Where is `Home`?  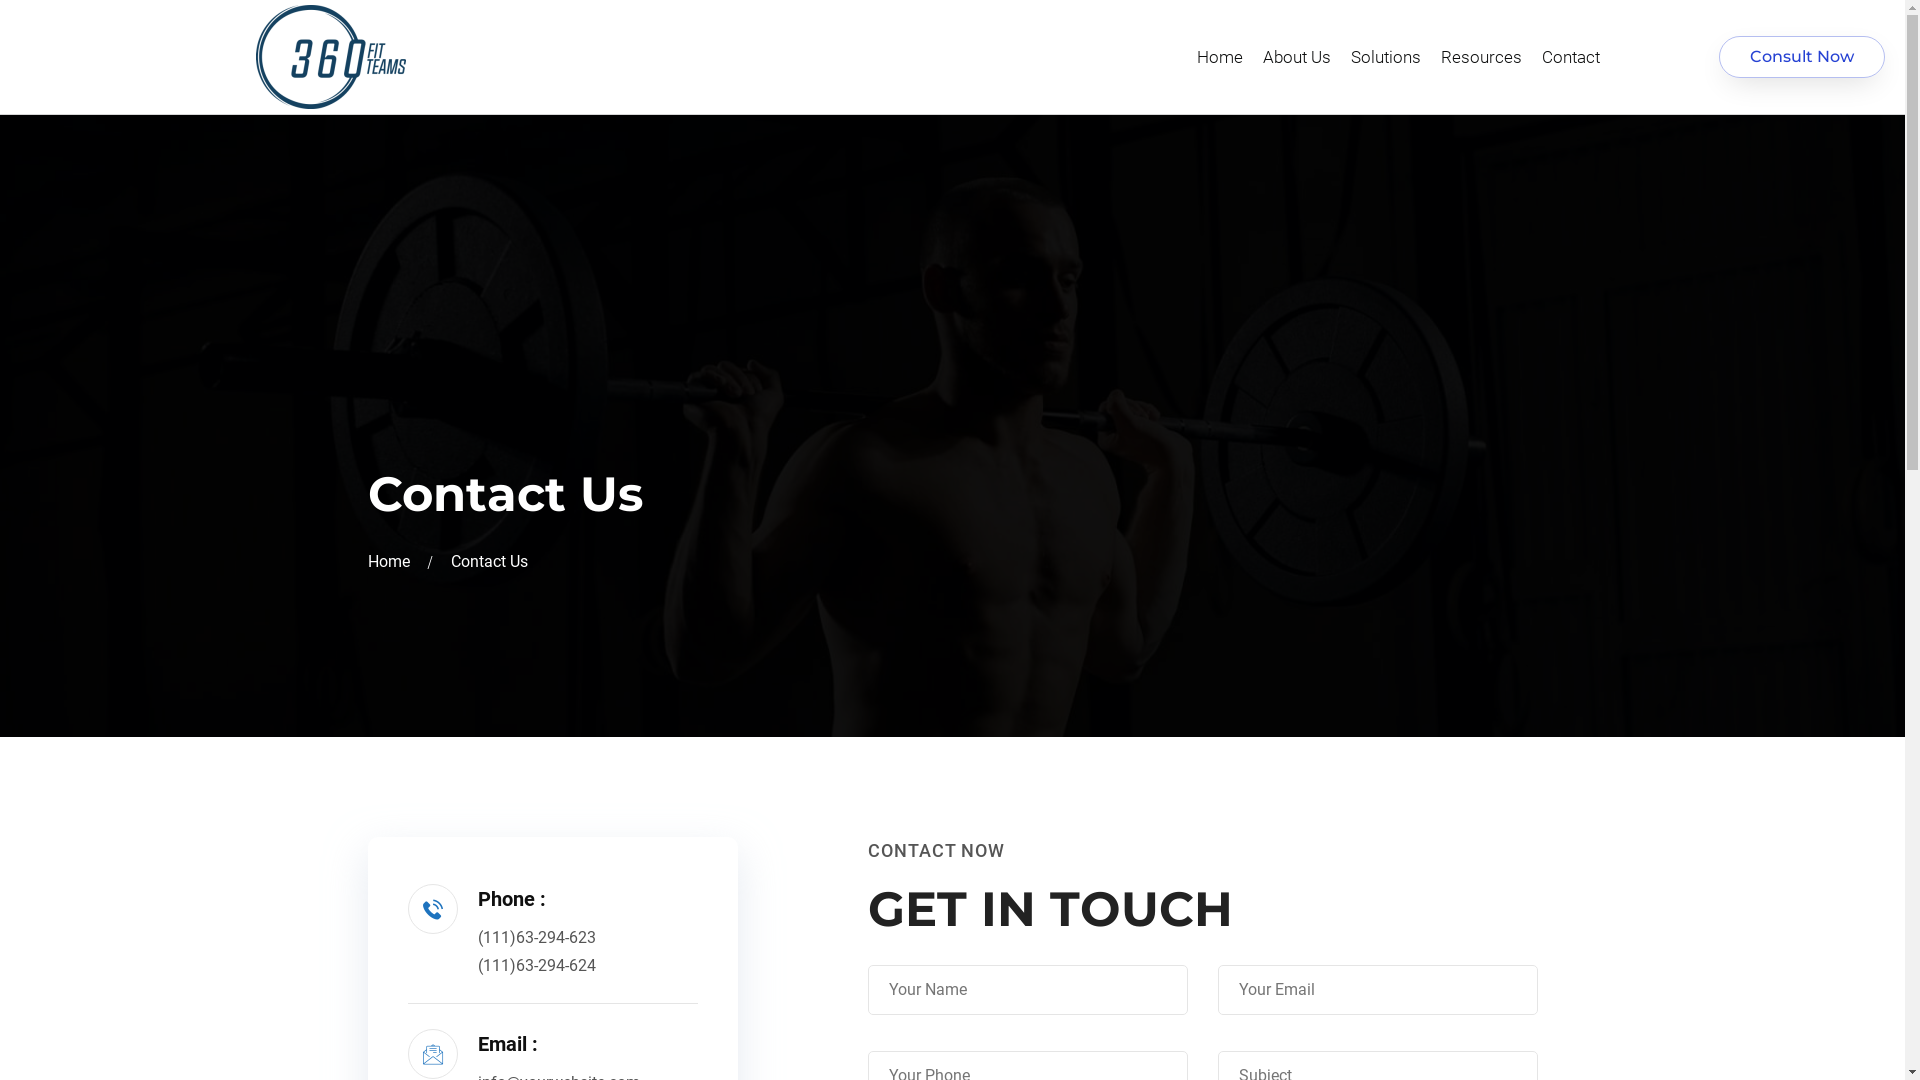 Home is located at coordinates (1220, 57).